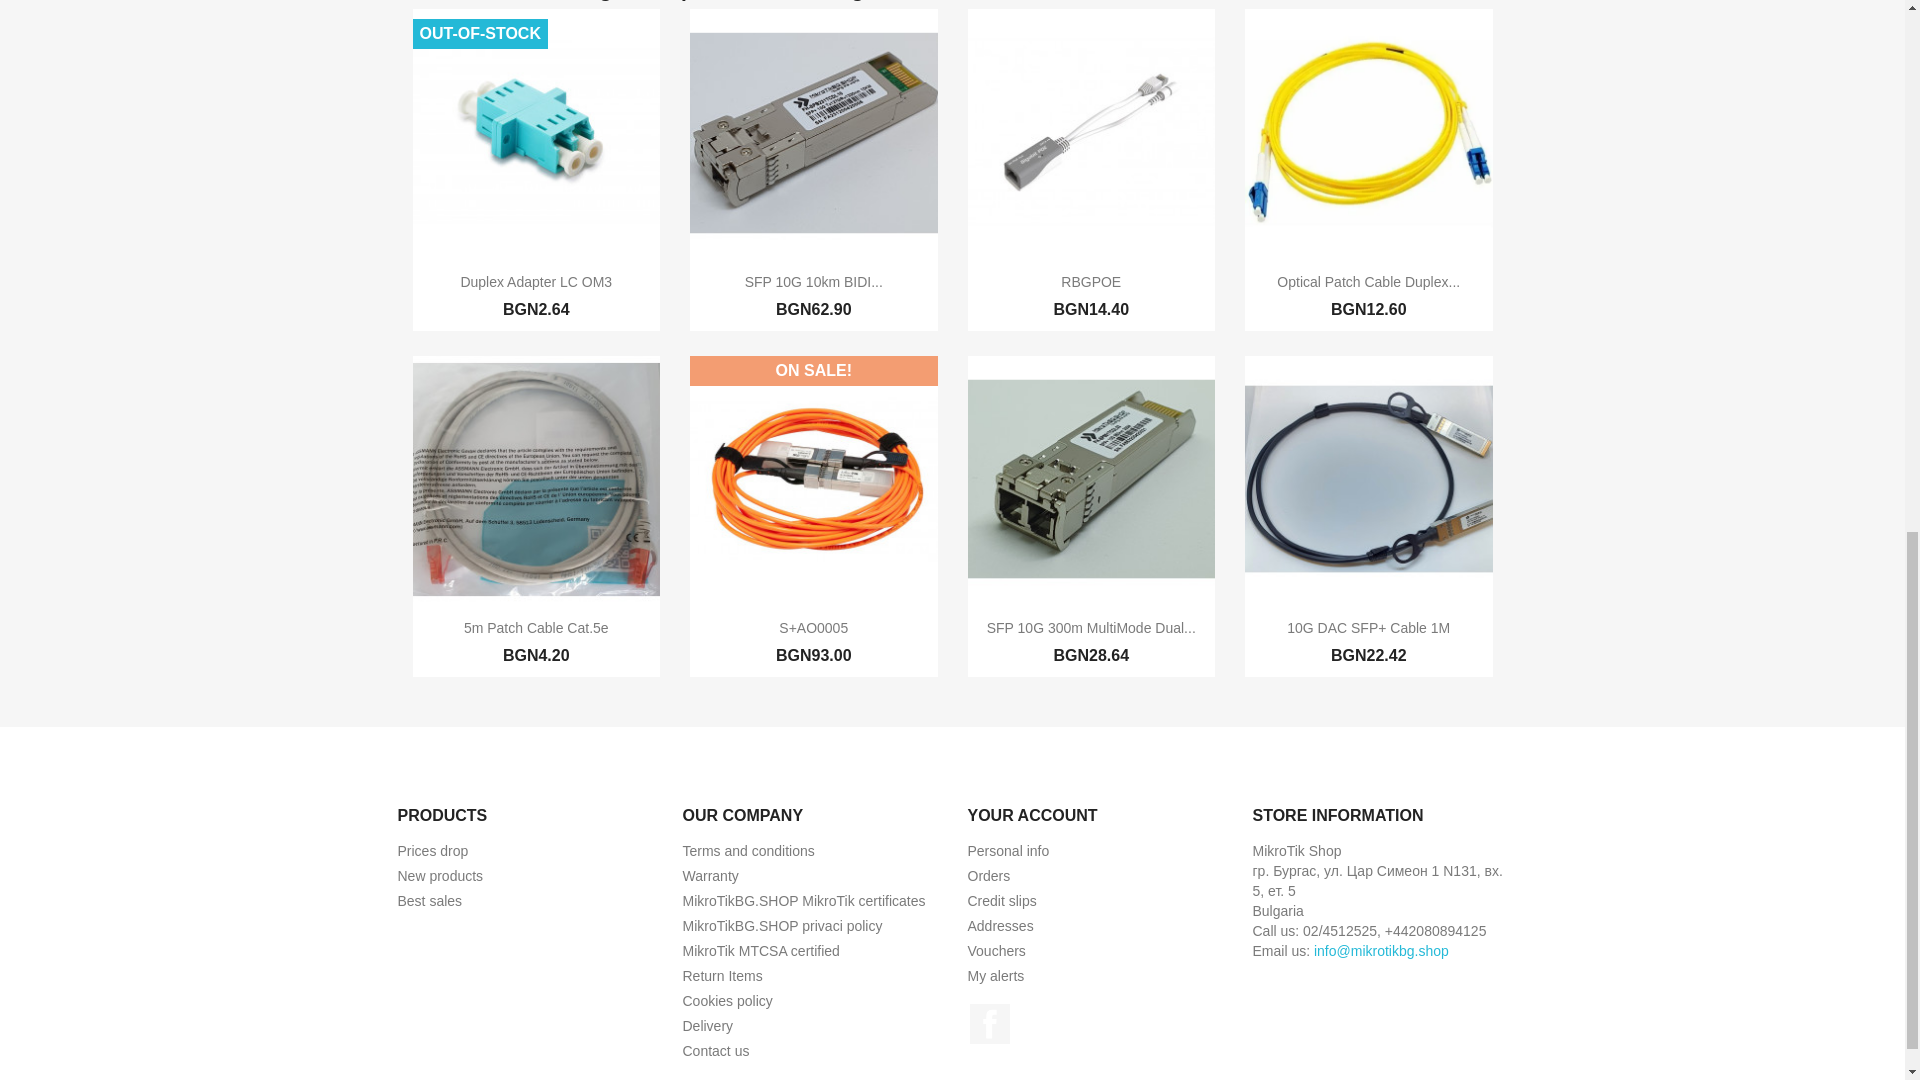  What do you see at coordinates (430, 901) in the screenshot?
I see `Our best sales` at bounding box center [430, 901].